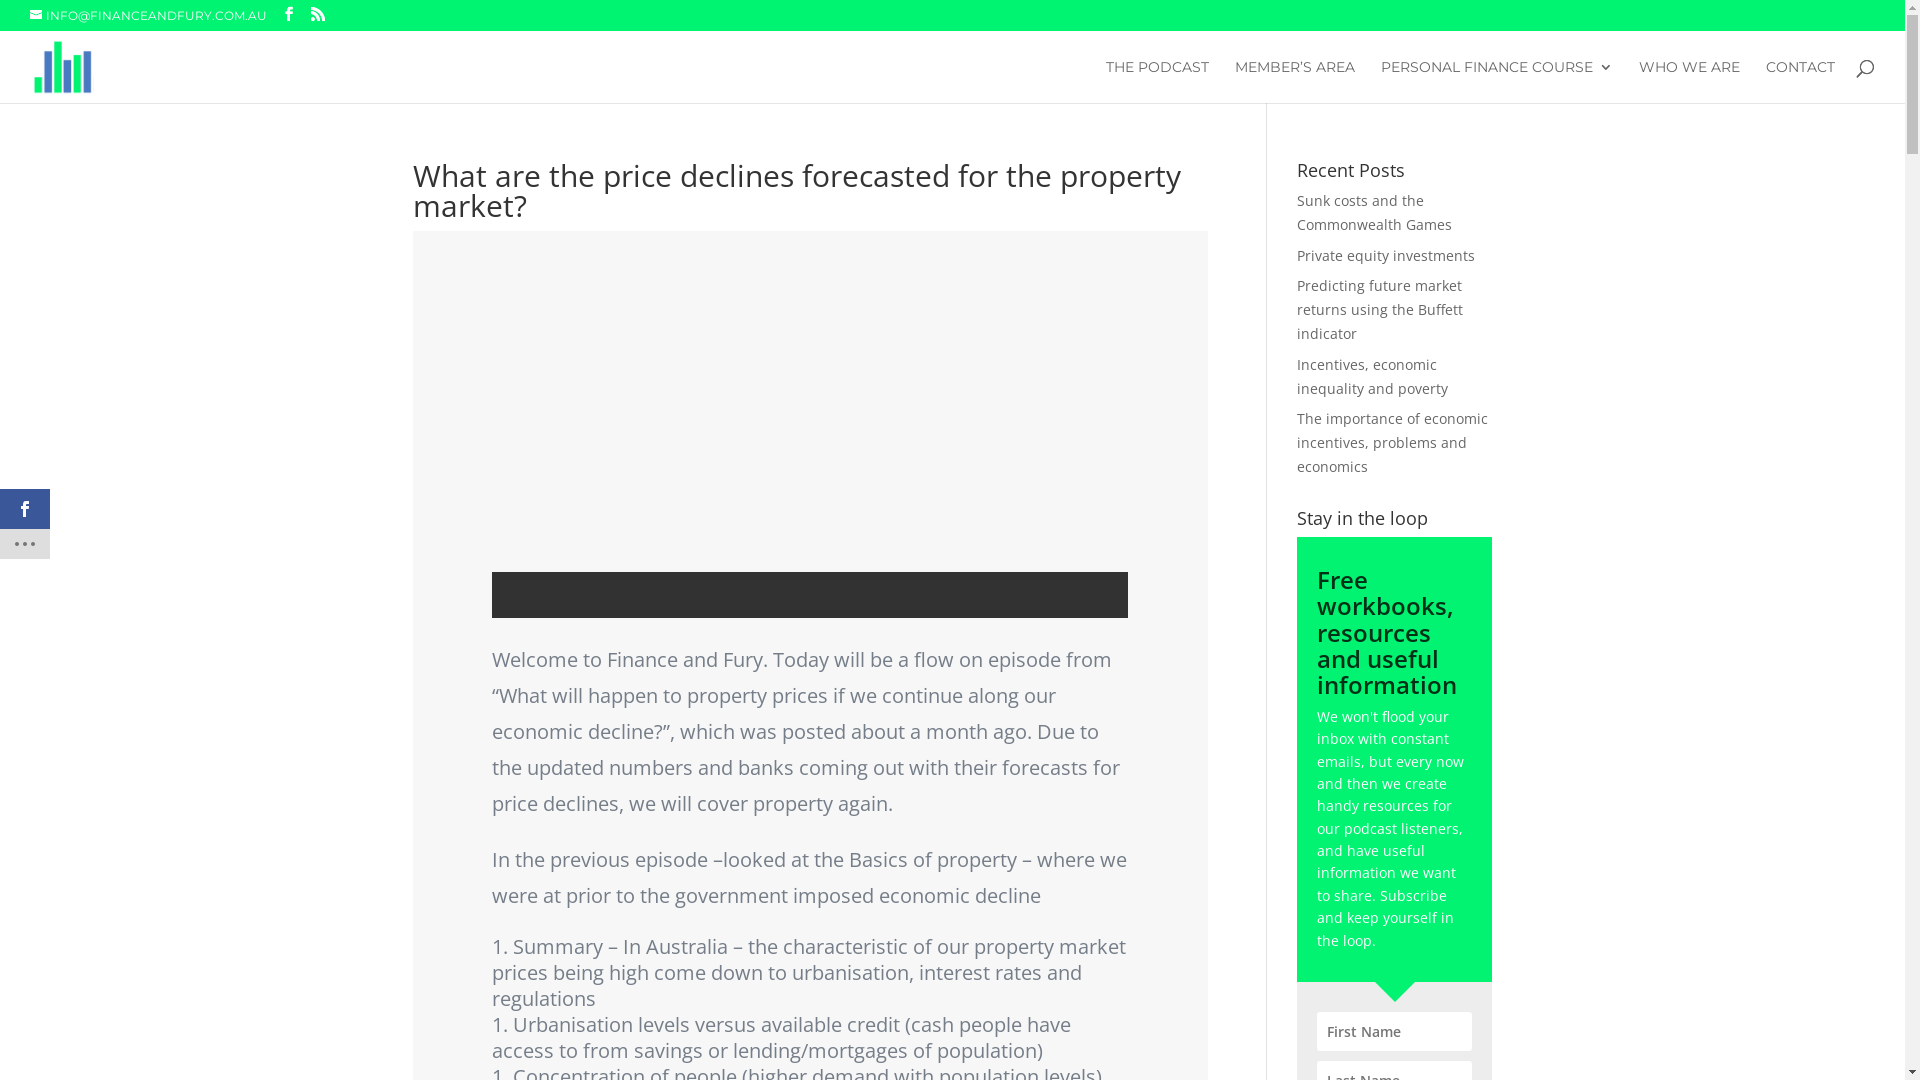 This screenshot has height=1080, width=1920. What do you see at coordinates (1800, 82) in the screenshot?
I see `CONTACT` at bounding box center [1800, 82].